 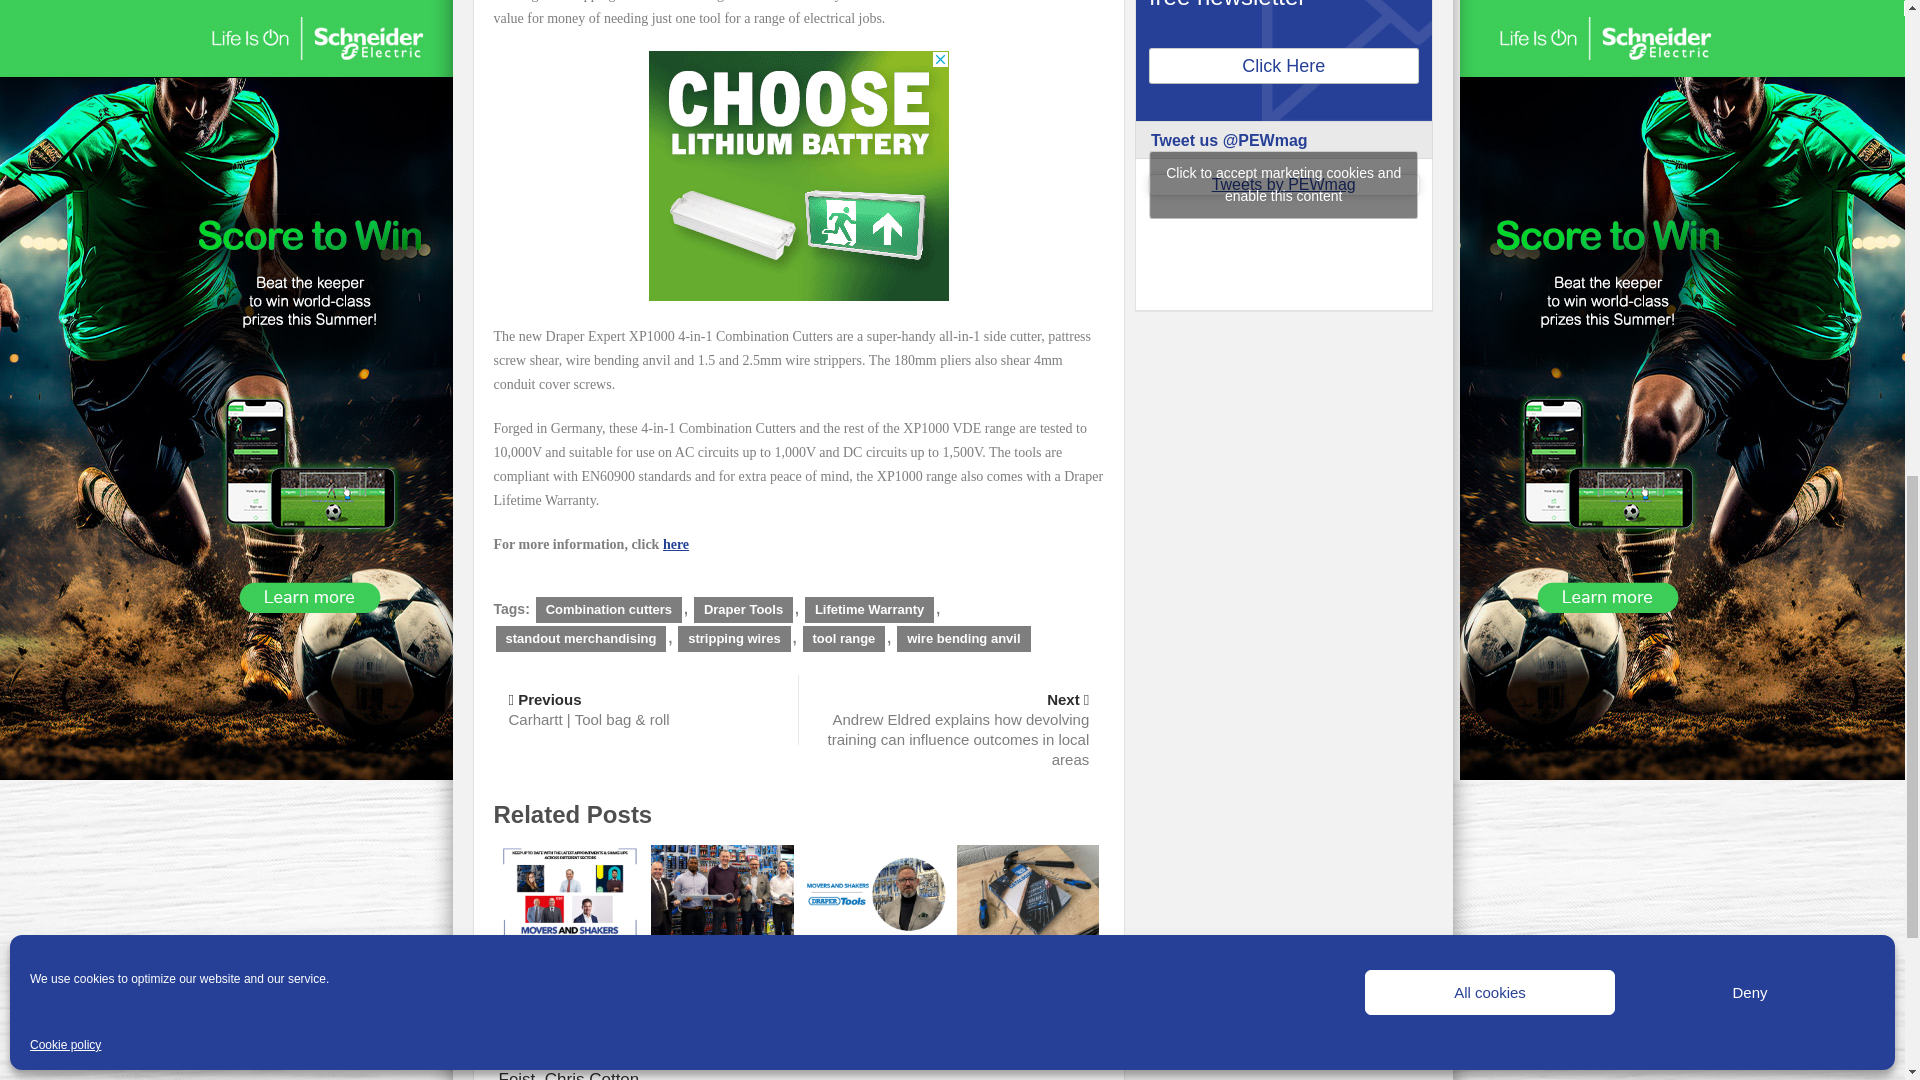 I want to click on standout merchandising, so click(x=580, y=639).